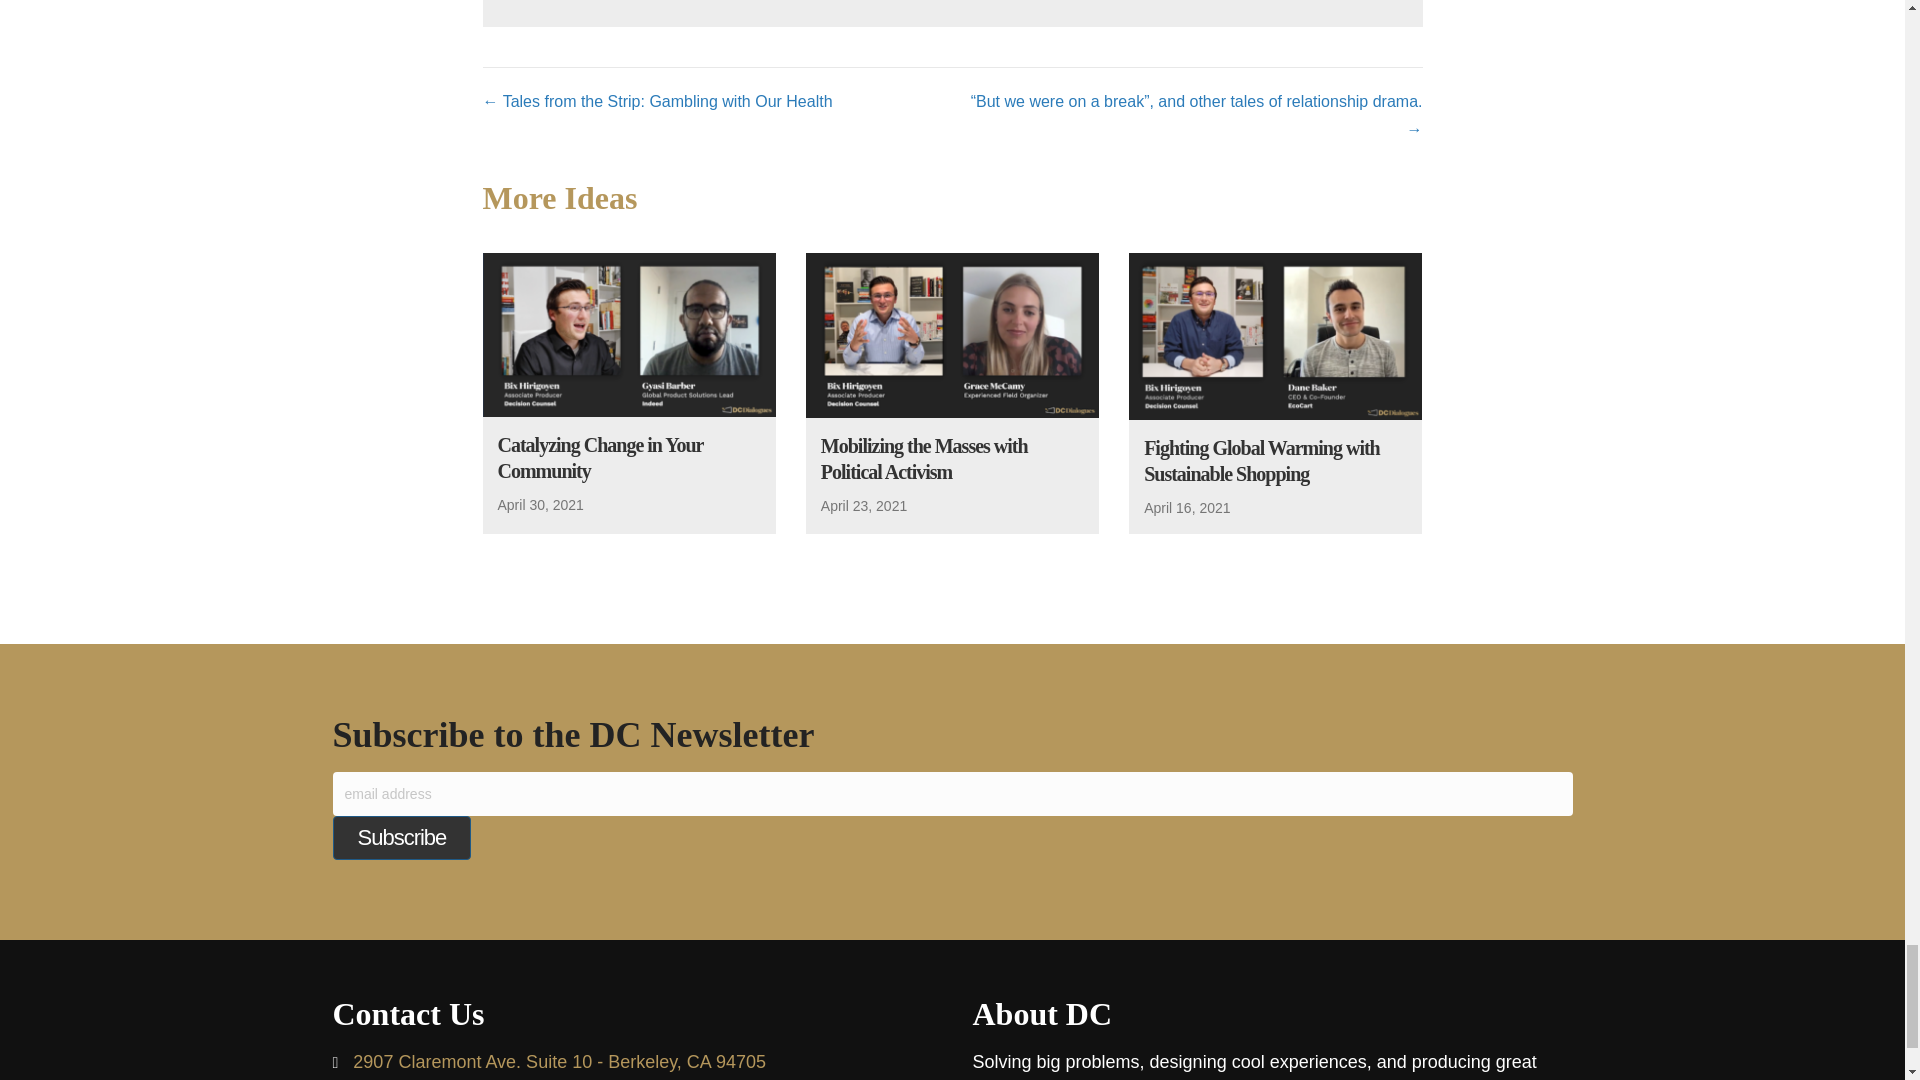 This screenshot has width=1920, height=1080. What do you see at coordinates (952, 334) in the screenshot?
I see `Mobilizing the Masses with Political Activism` at bounding box center [952, 334].